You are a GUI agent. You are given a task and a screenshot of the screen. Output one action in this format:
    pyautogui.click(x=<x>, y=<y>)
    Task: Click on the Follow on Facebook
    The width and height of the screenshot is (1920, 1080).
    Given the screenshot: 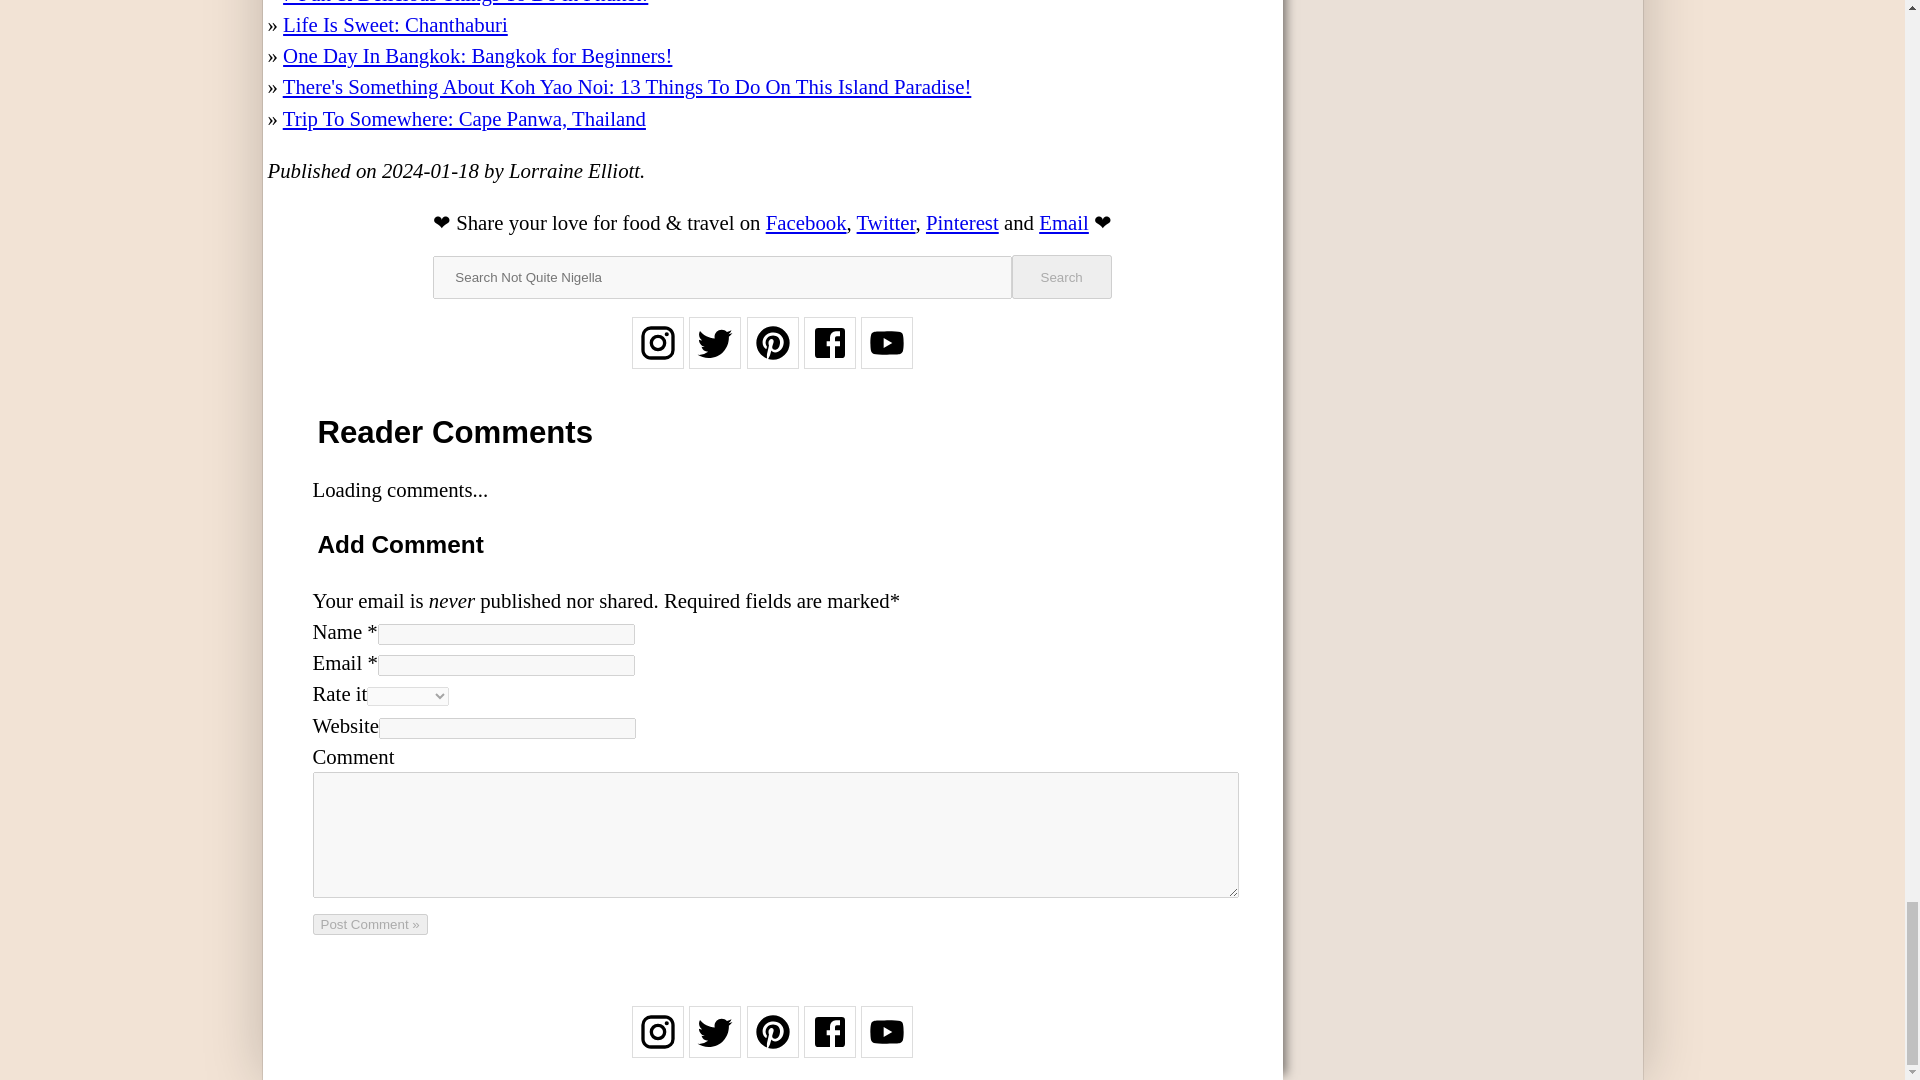 What is the action you would take?
    pyautogui.click(x=830, y=356)
    